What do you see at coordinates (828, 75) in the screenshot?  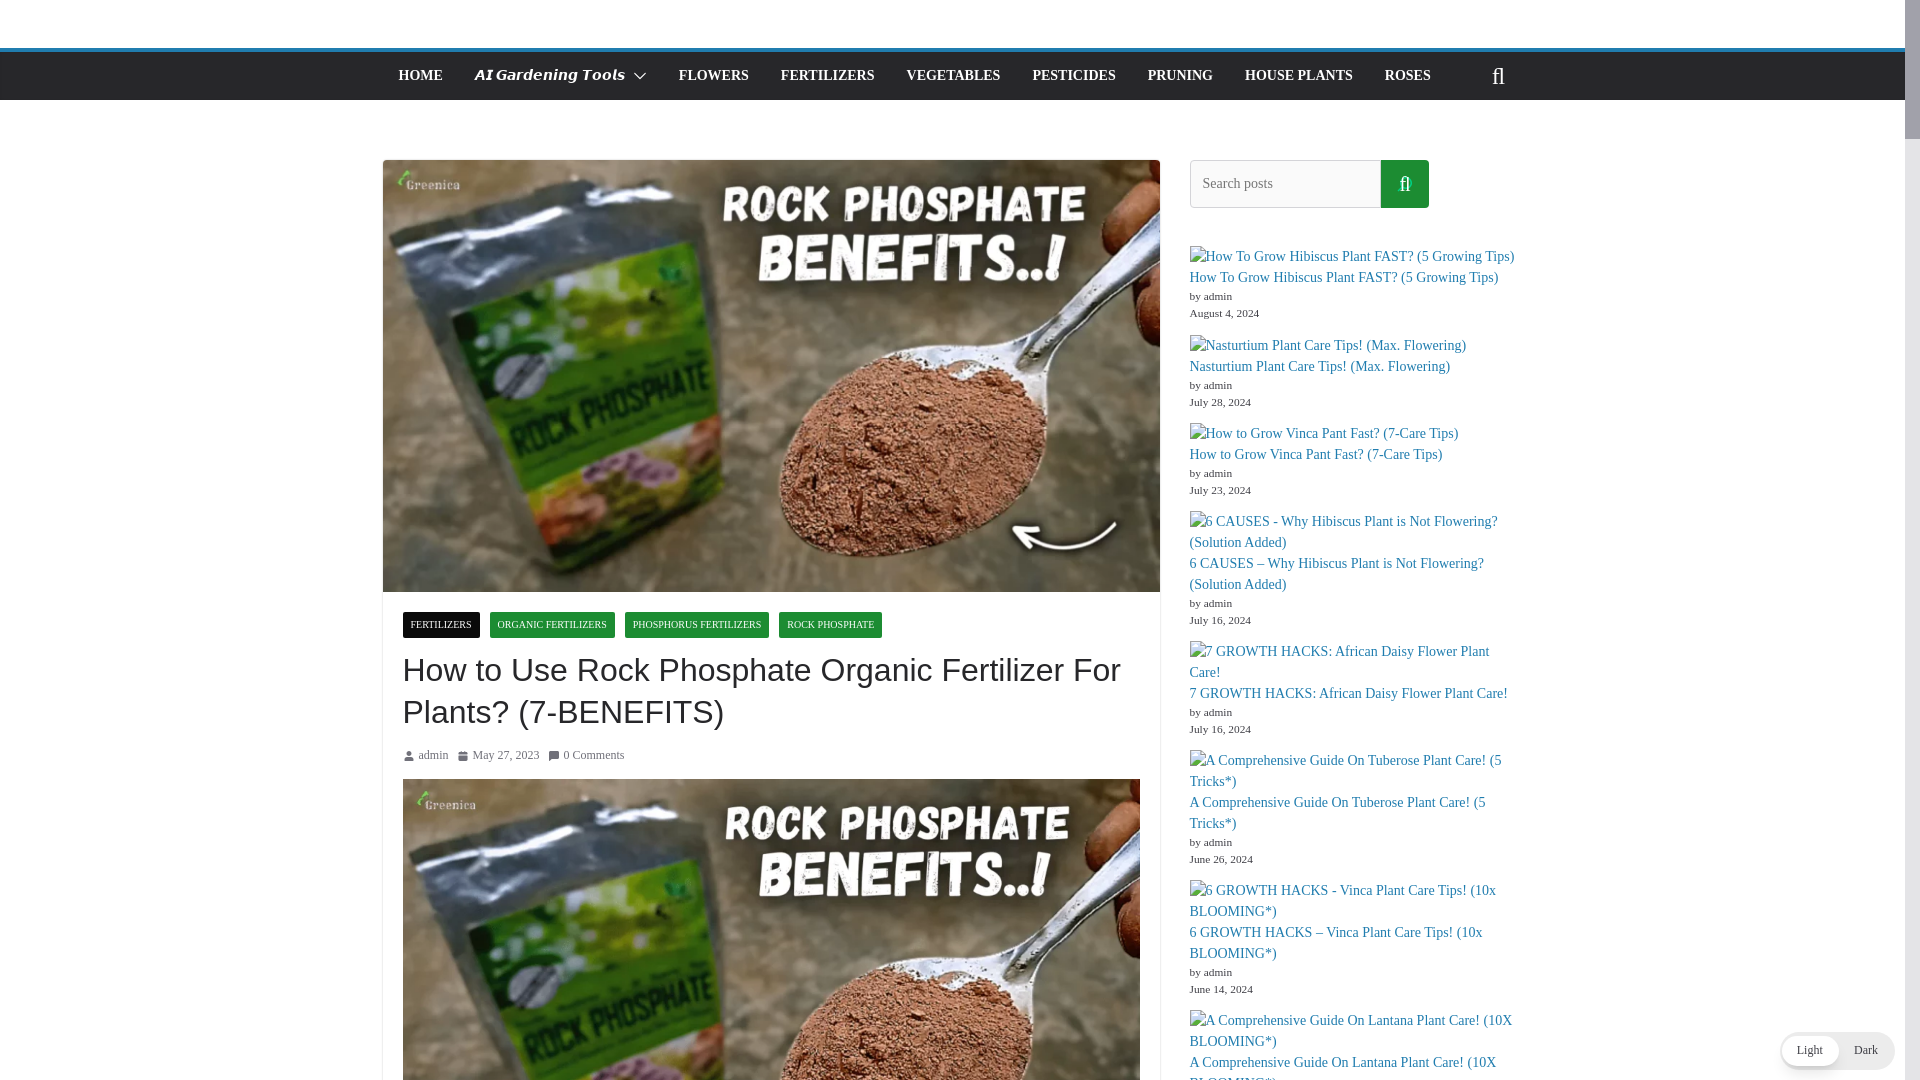 I see `FERTILIZERS` at bounding box center [828, 75].